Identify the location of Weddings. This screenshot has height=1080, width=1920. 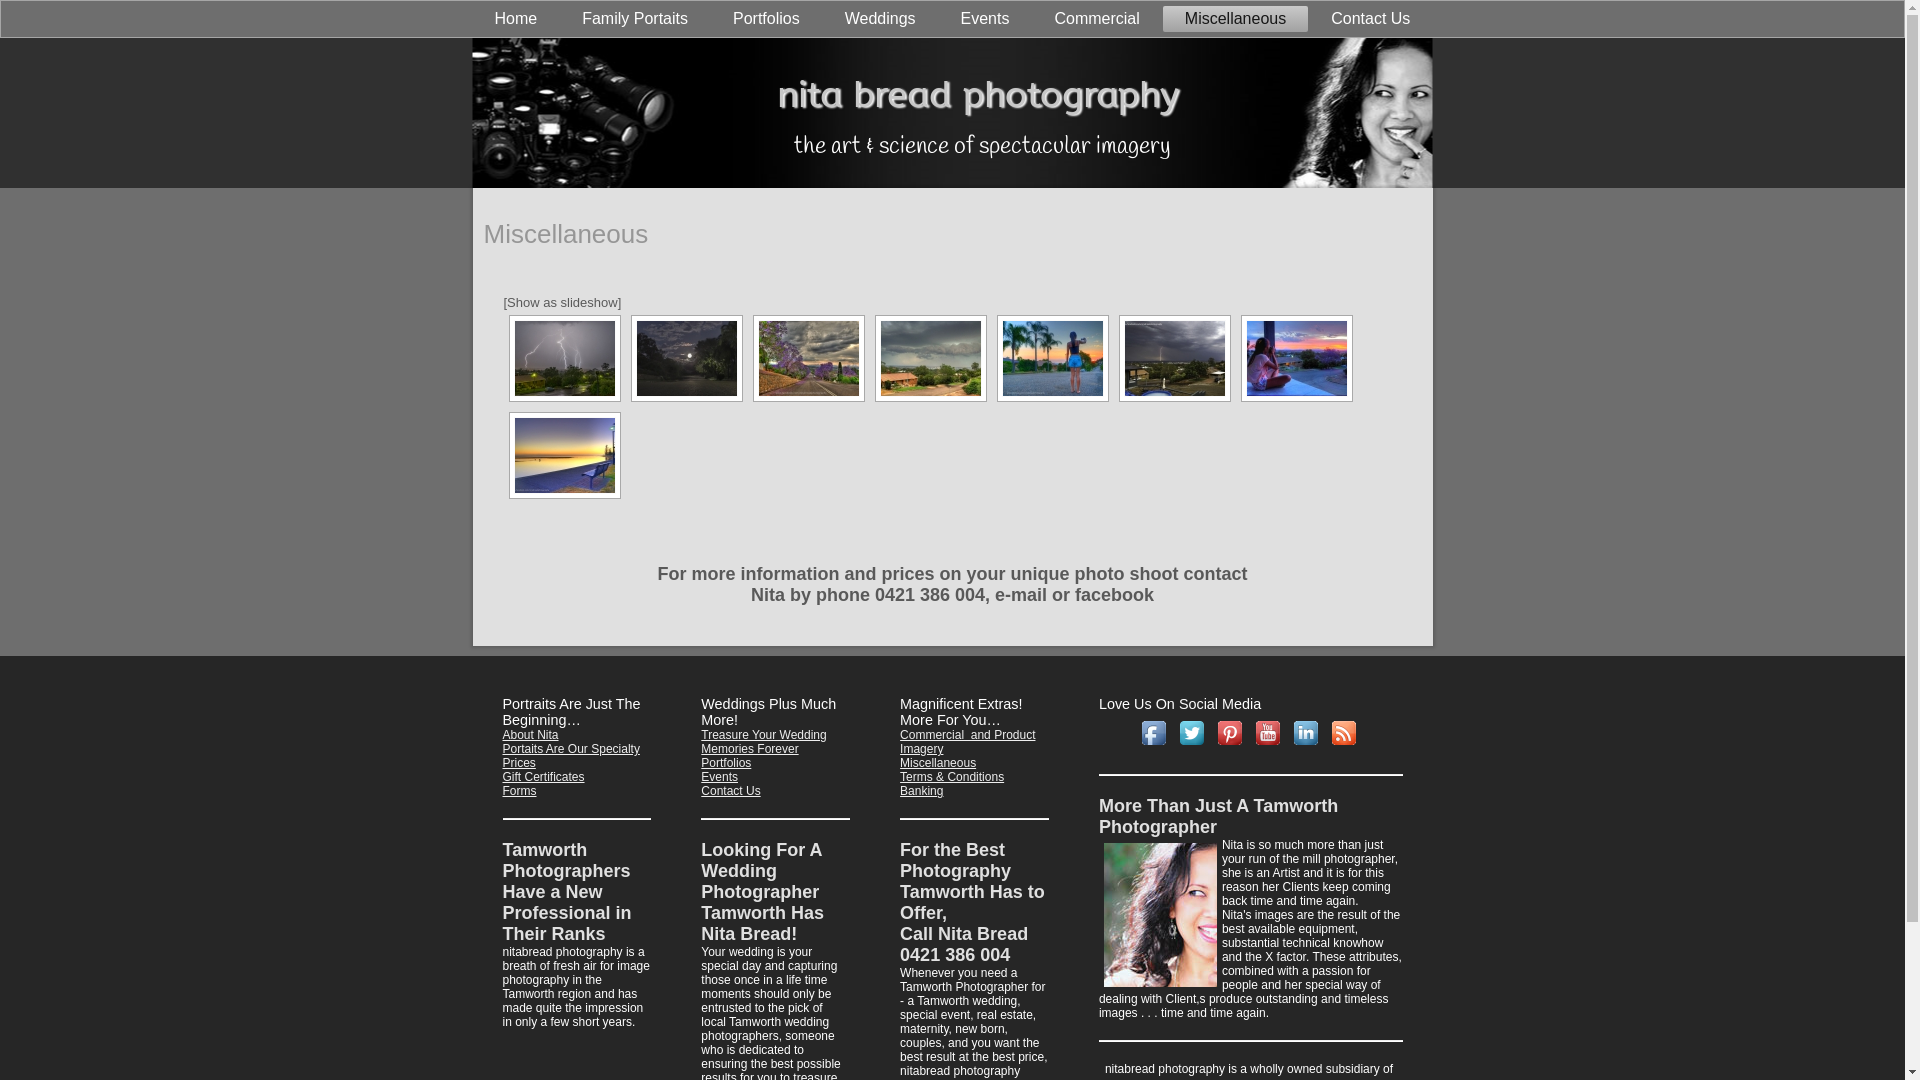
(880, 19).